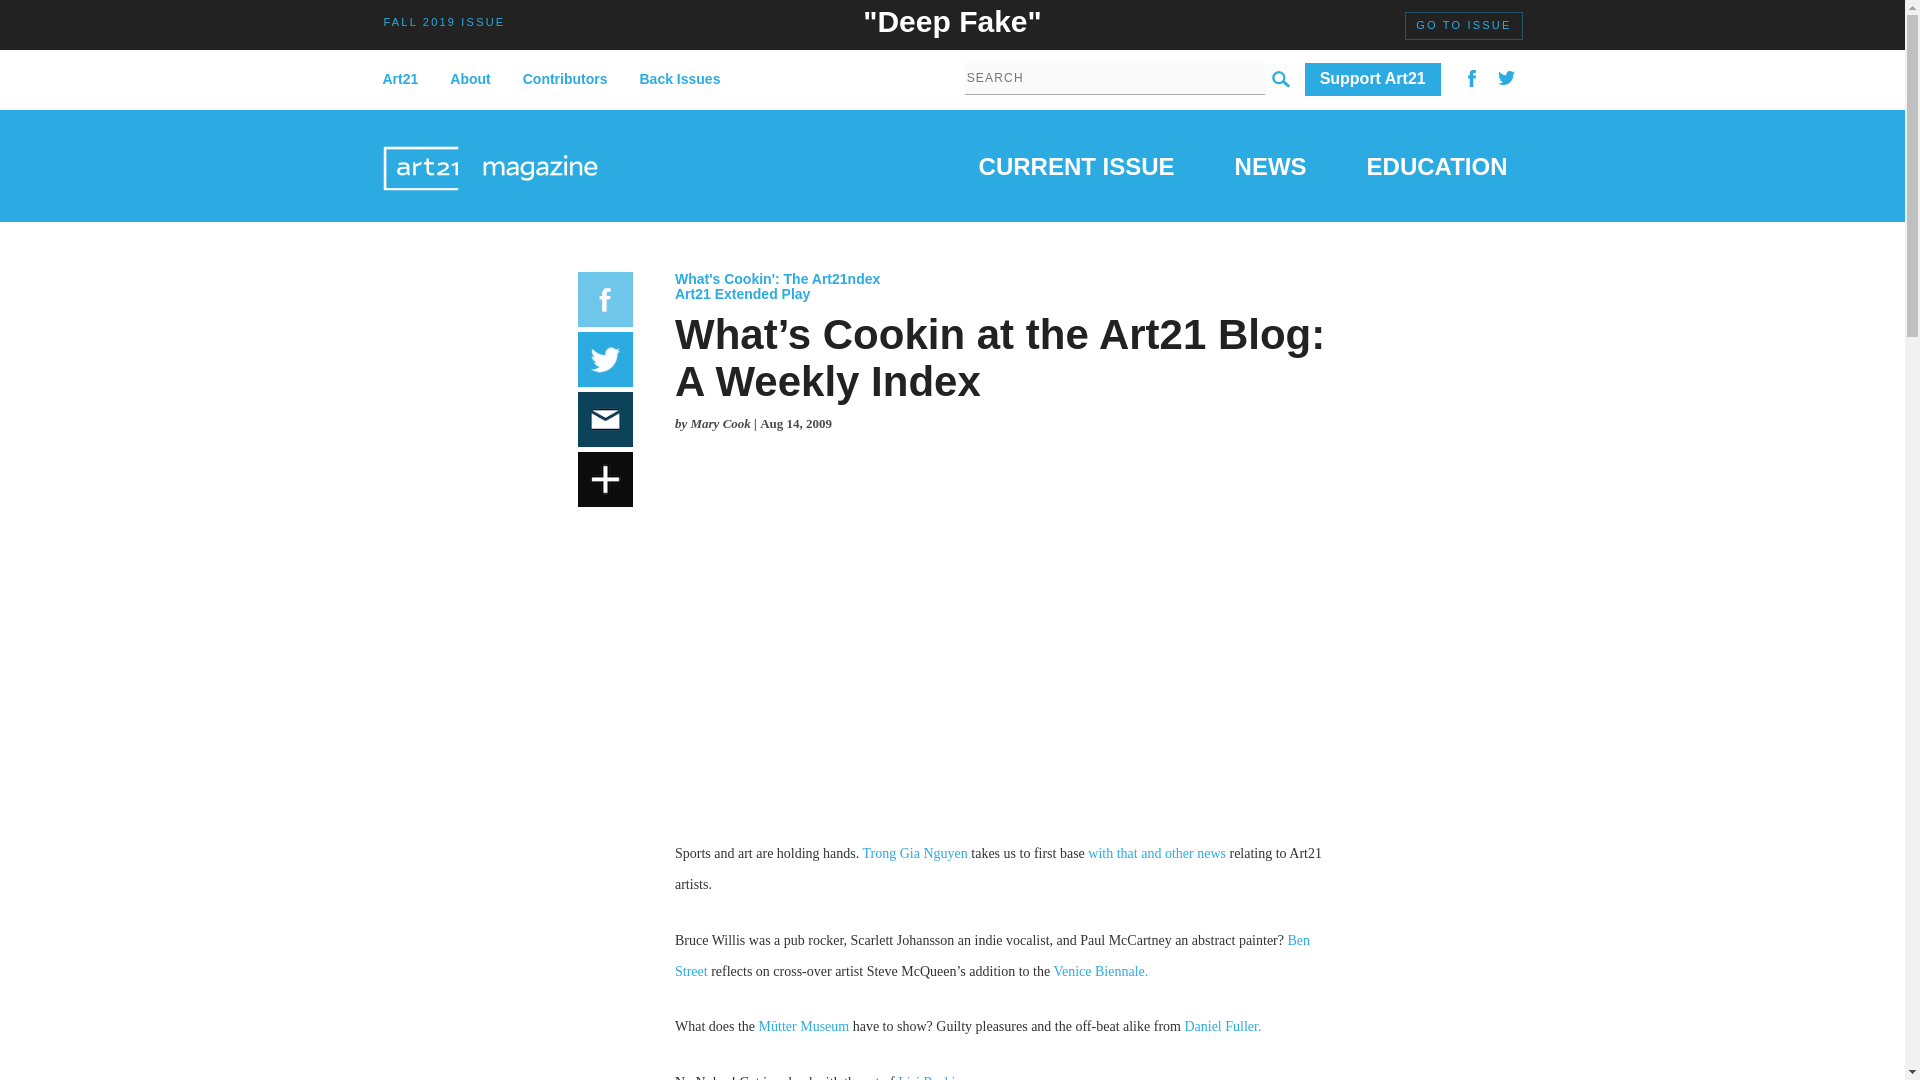 This screenshot has height=1080, width=1920. What do you see at coordinates (1270, 170) in the screenshot?
I see `NEWS` at bounding box center [1270, 170].